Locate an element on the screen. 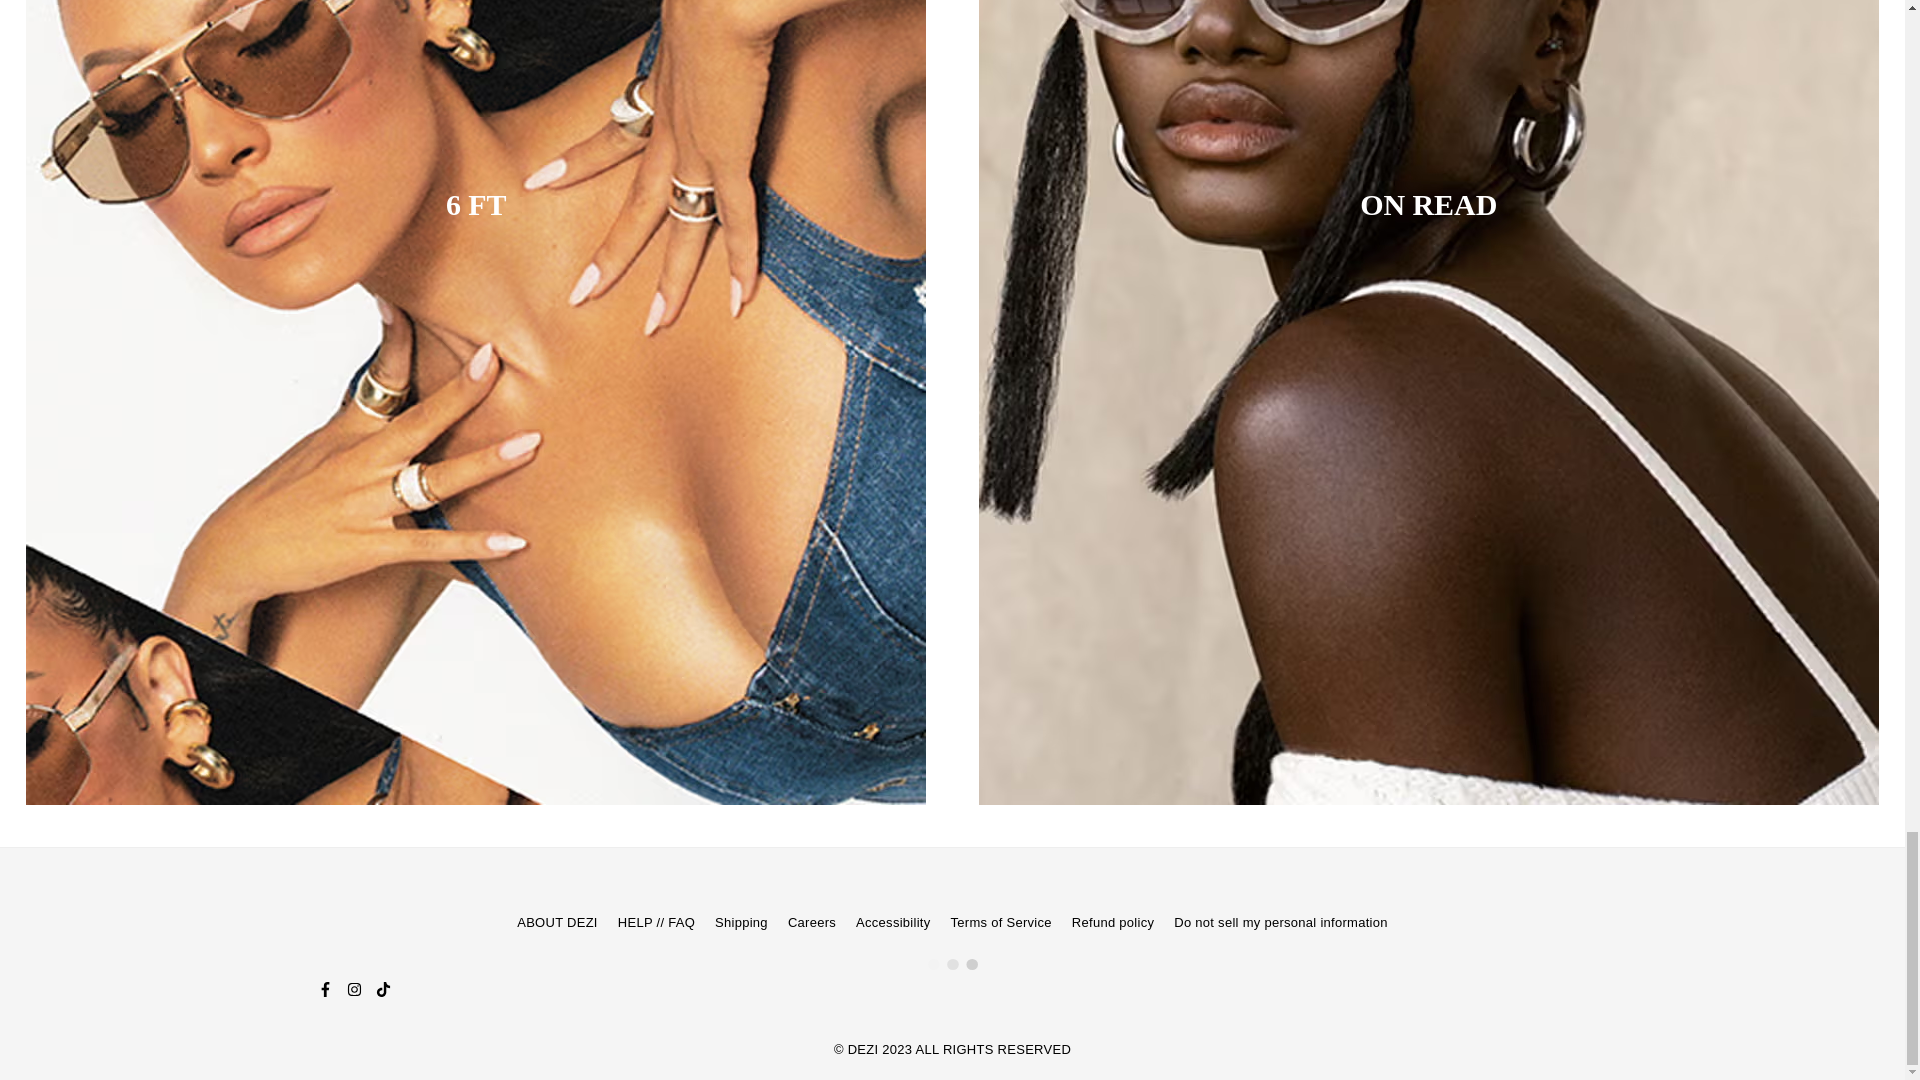 This screenshot has height=1080, width=1920. Shipping is located at coordinates (741, 922).